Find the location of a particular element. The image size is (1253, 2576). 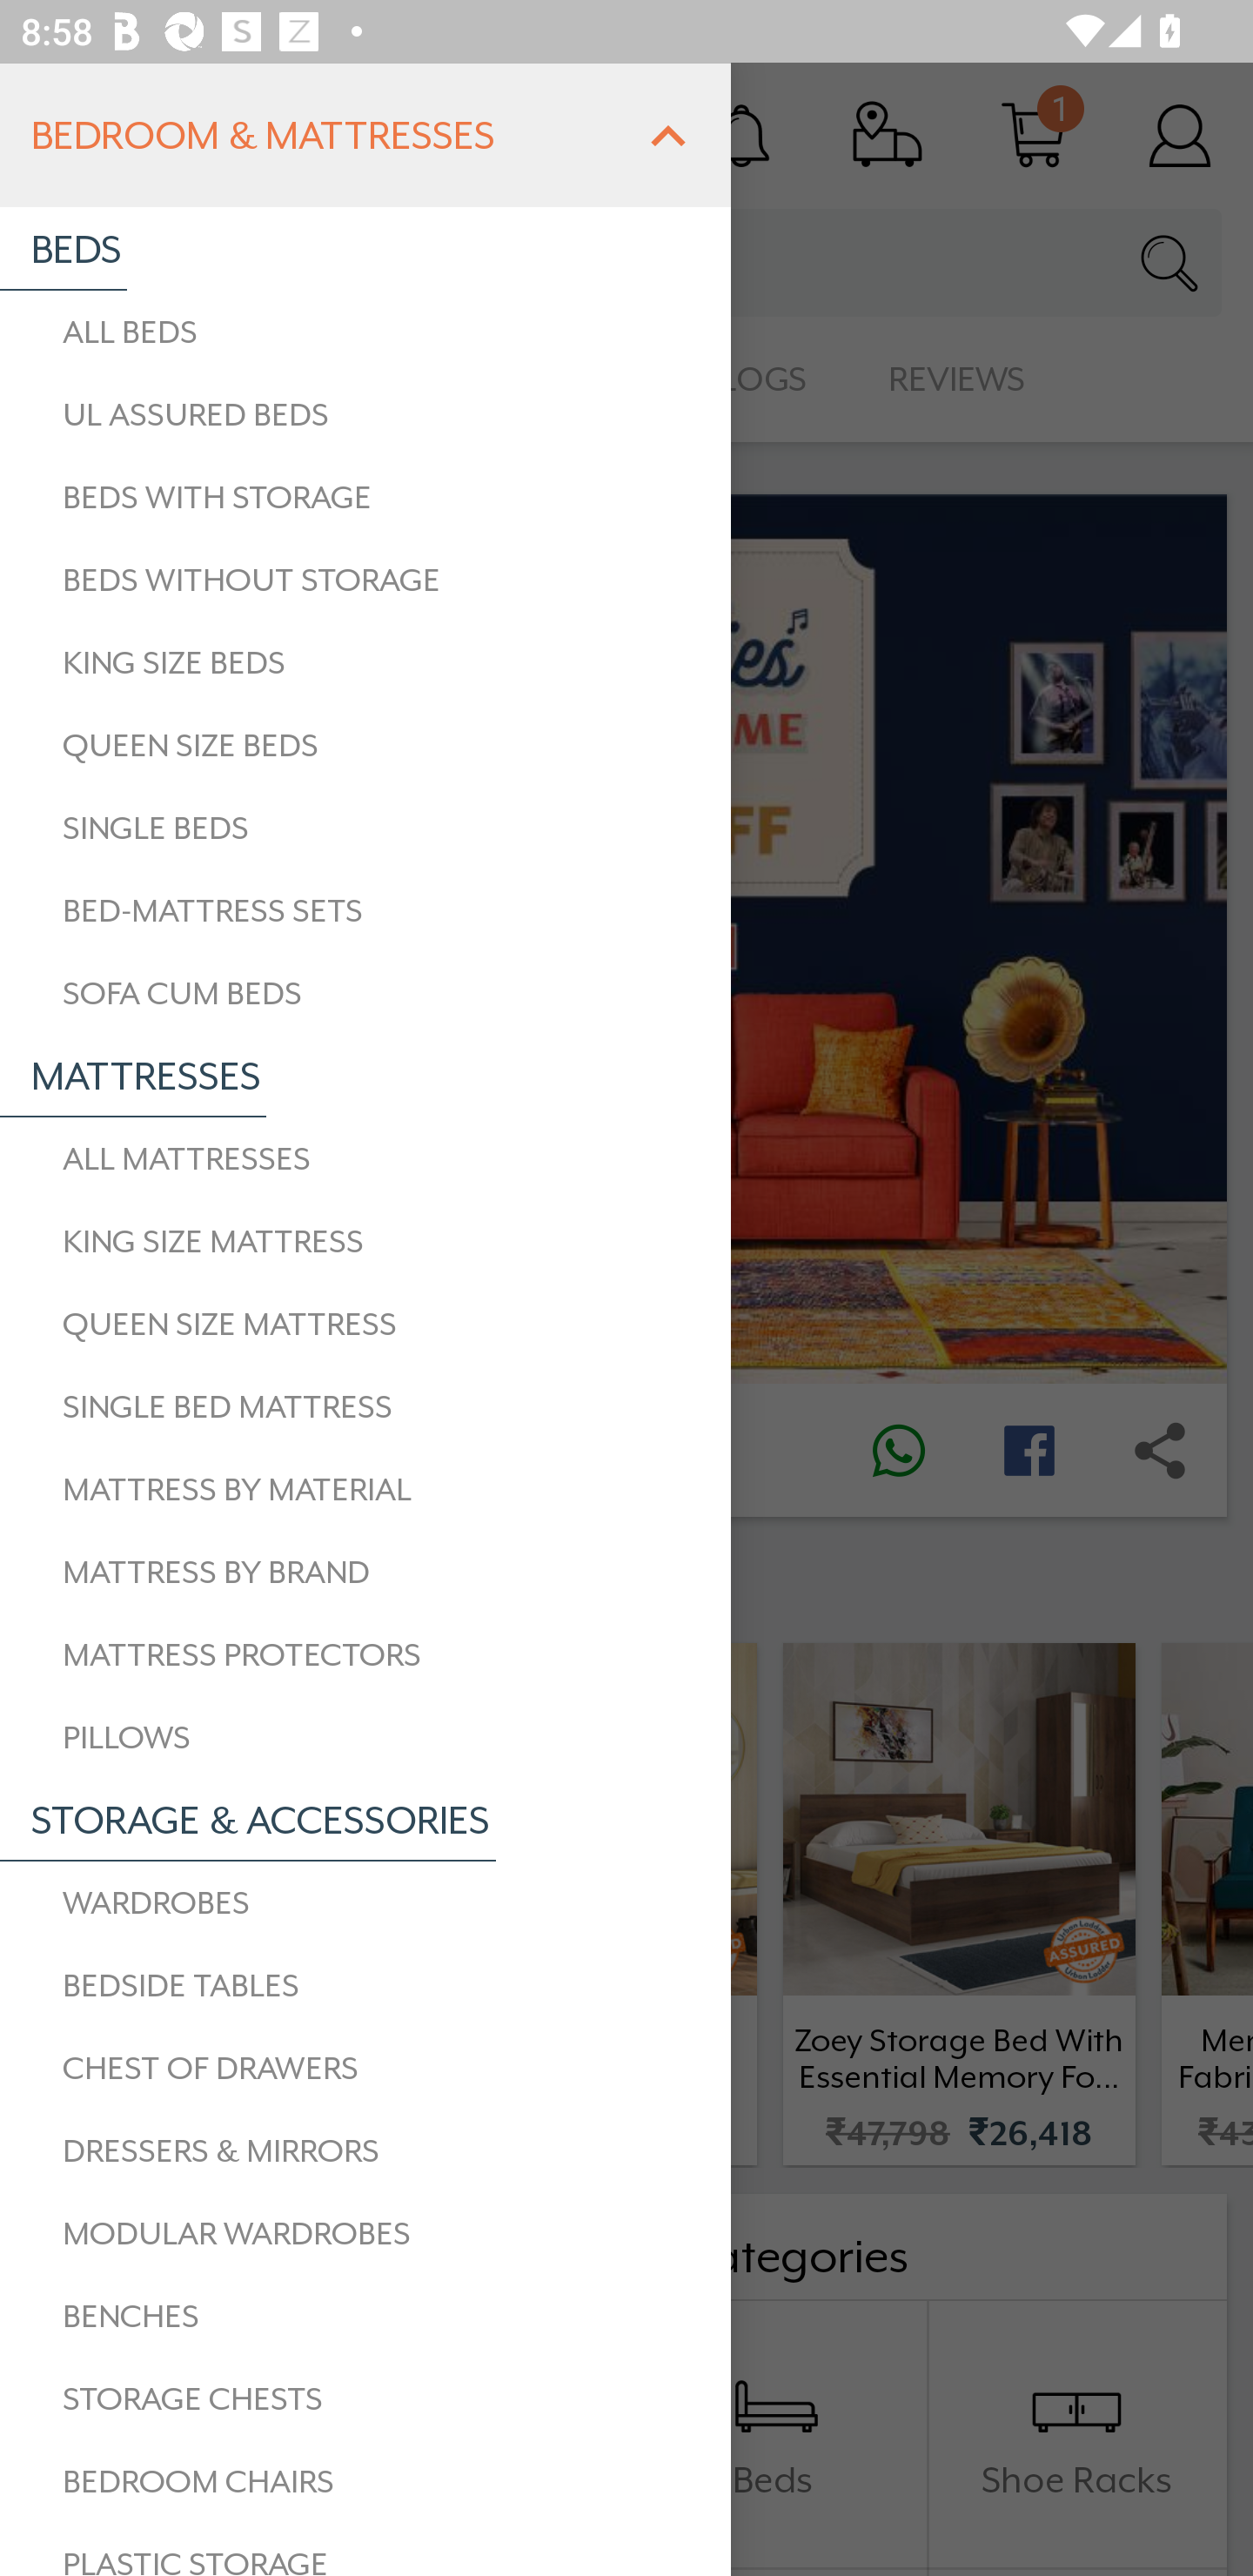

BED-MATTRESS SETS is located at coordinates (365, 912).